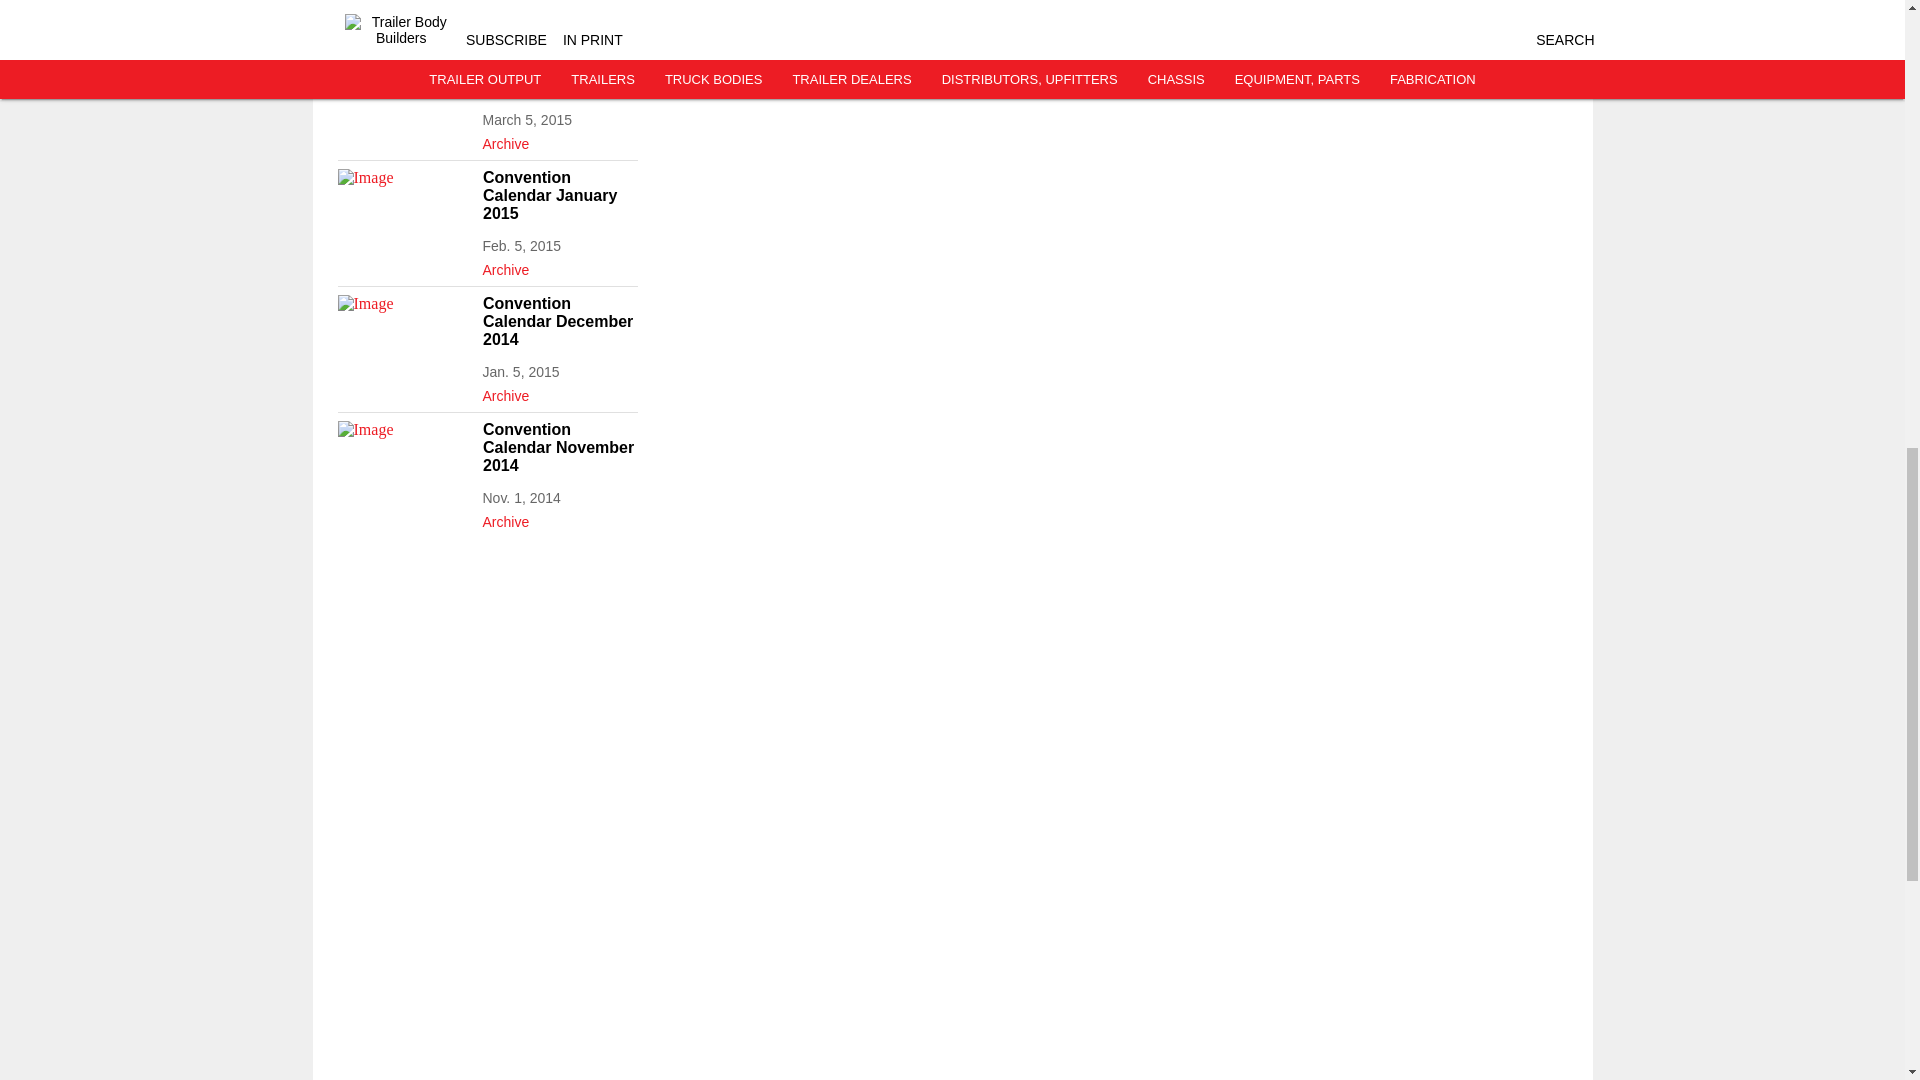 Image resolution: width=1920 pixels, height=1080 pixels. Describe the element at coordinates (559, 518) in the screenshot. I see `Archive` at that location.